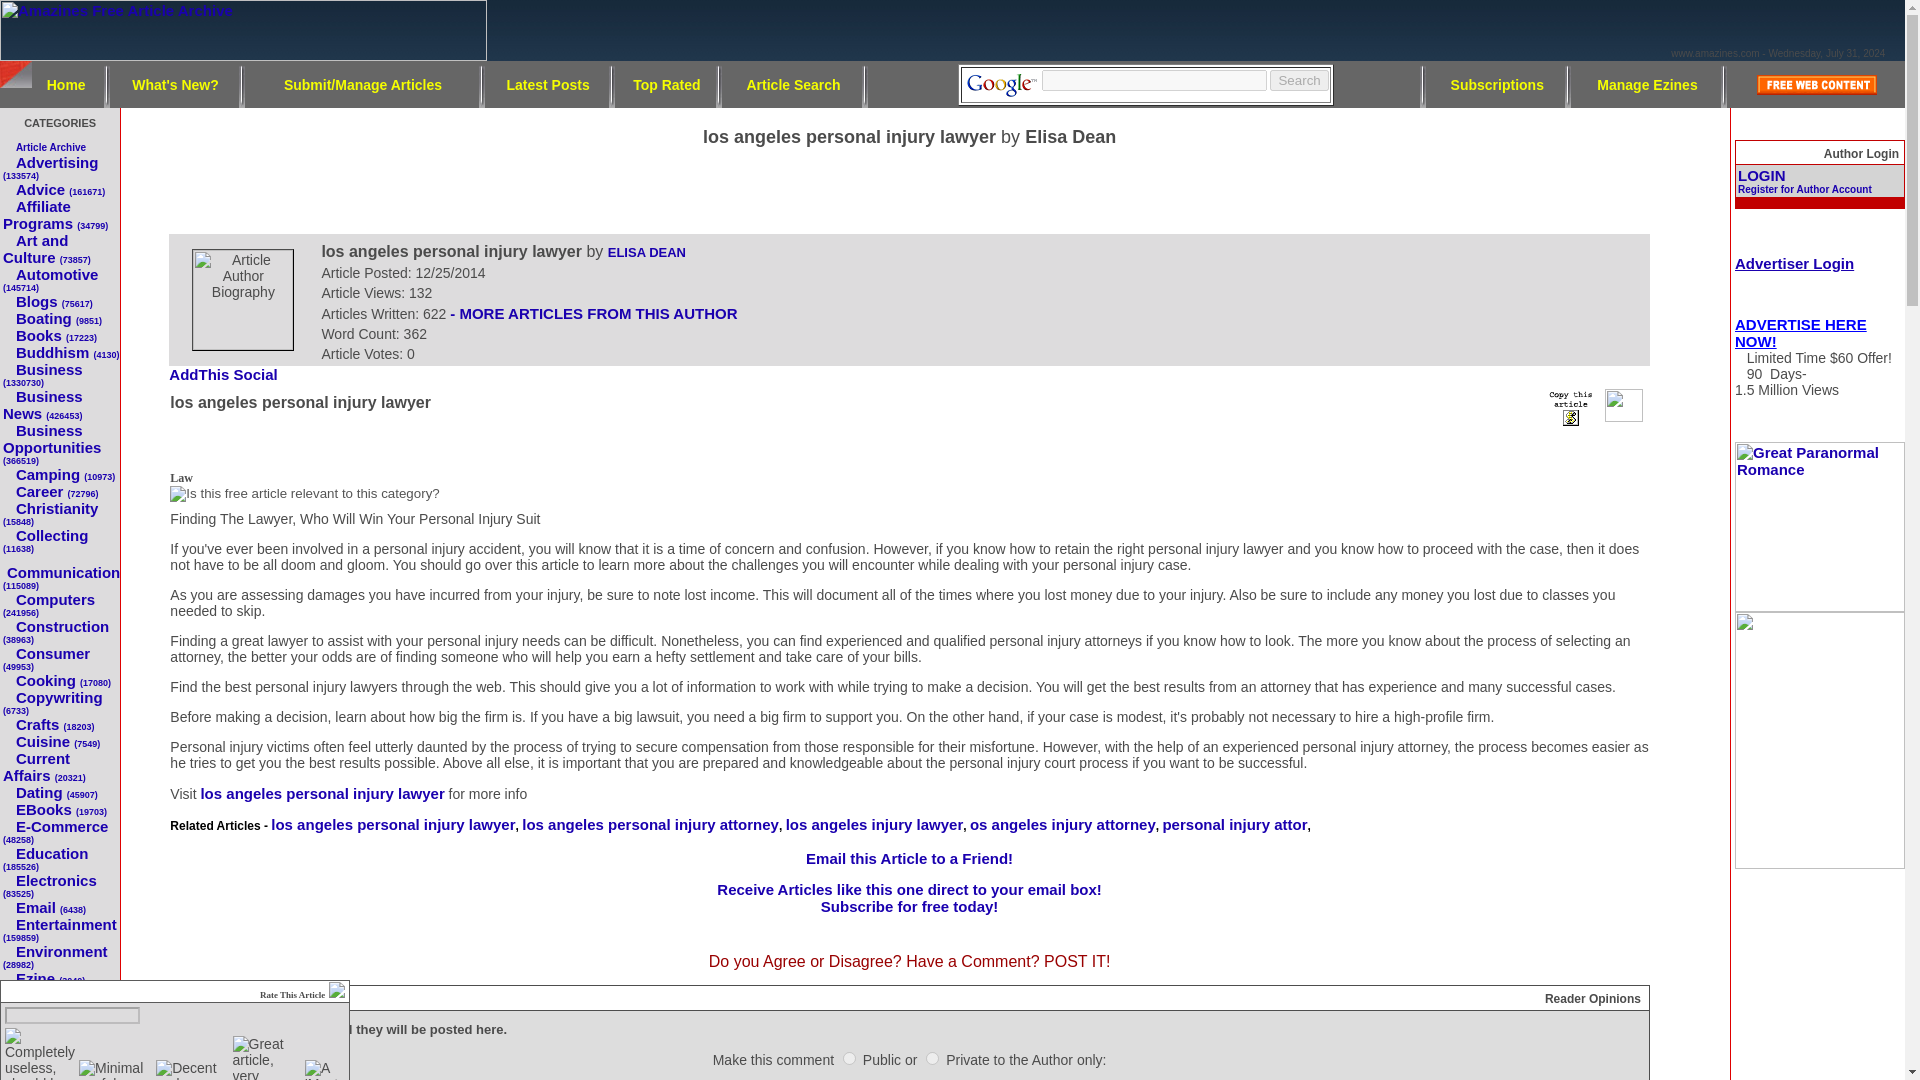 Image resolution: width=1920 pixels, height=1080 pixels. I want to click on Public, so click(849, 1058).